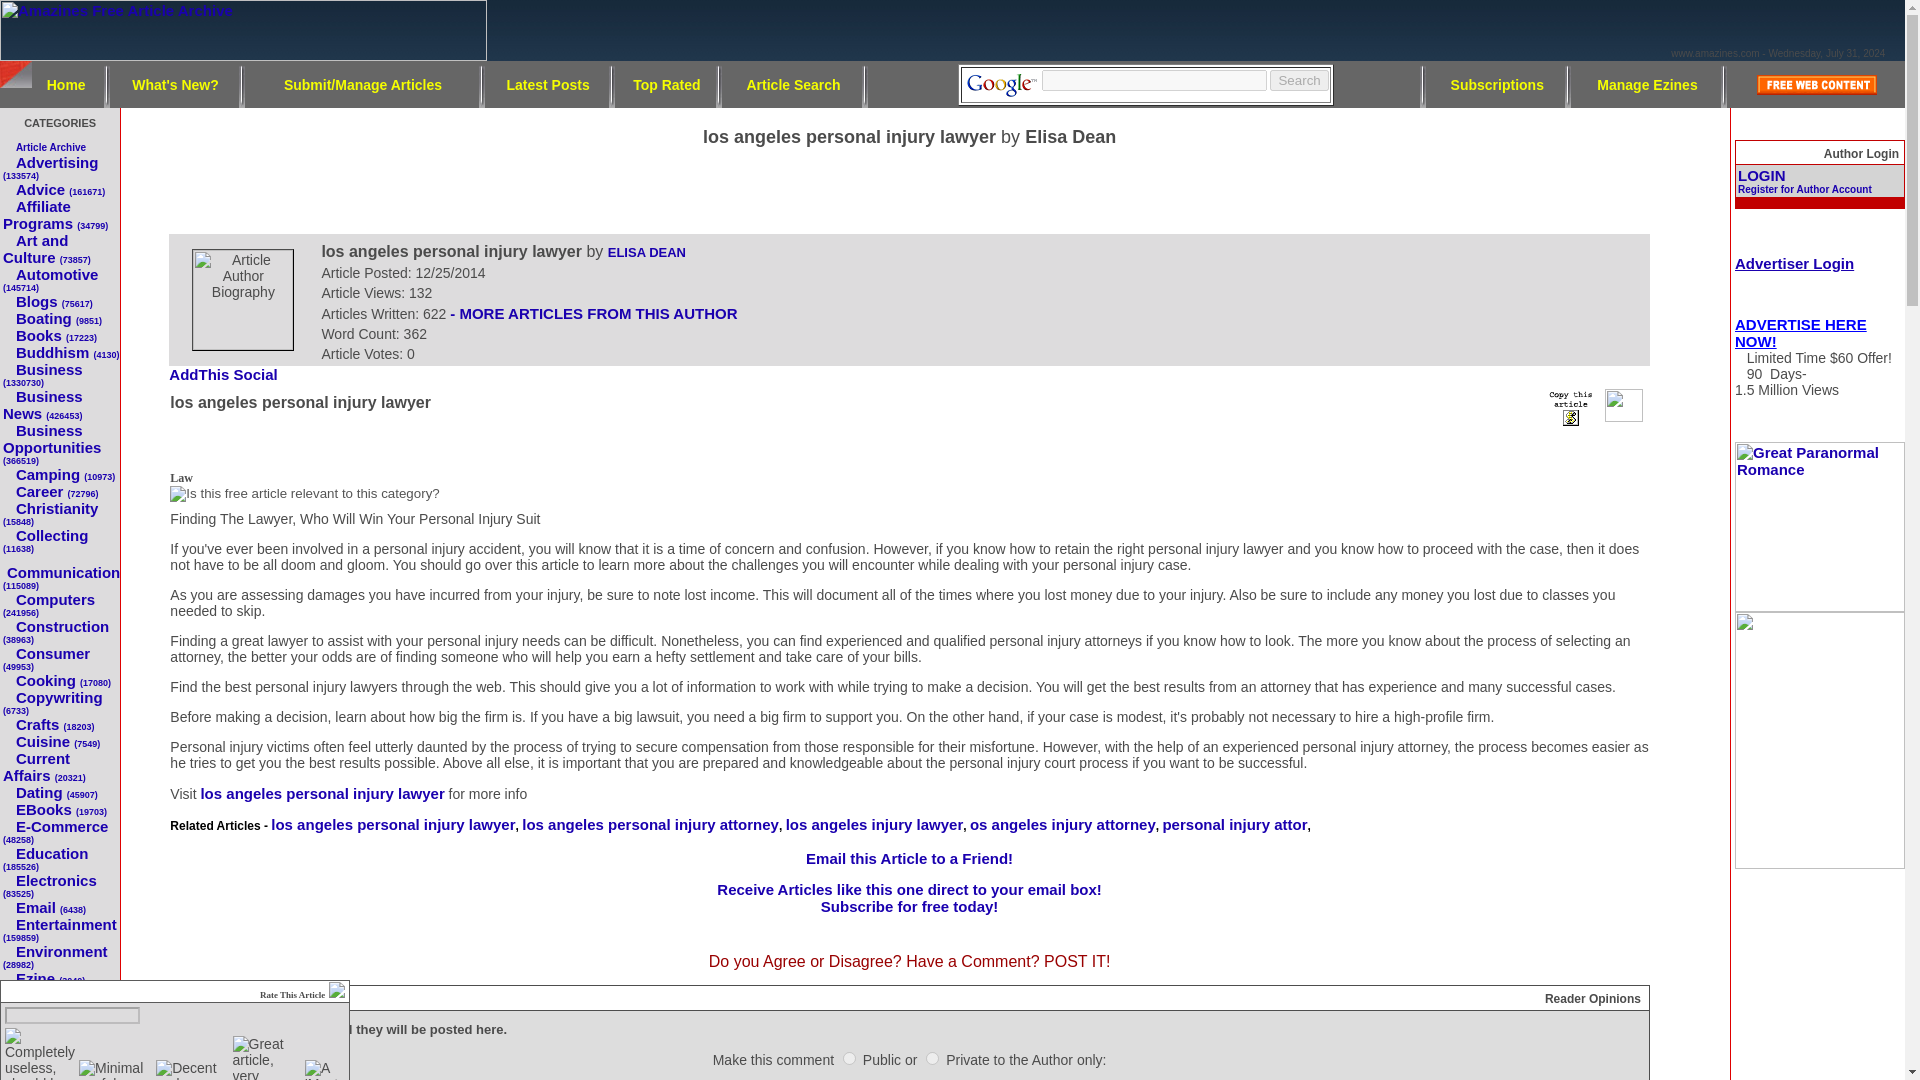 Image resolution: width=1920 pixels, height=1080 pixels. I want to click on Public, so click(849, 1058).